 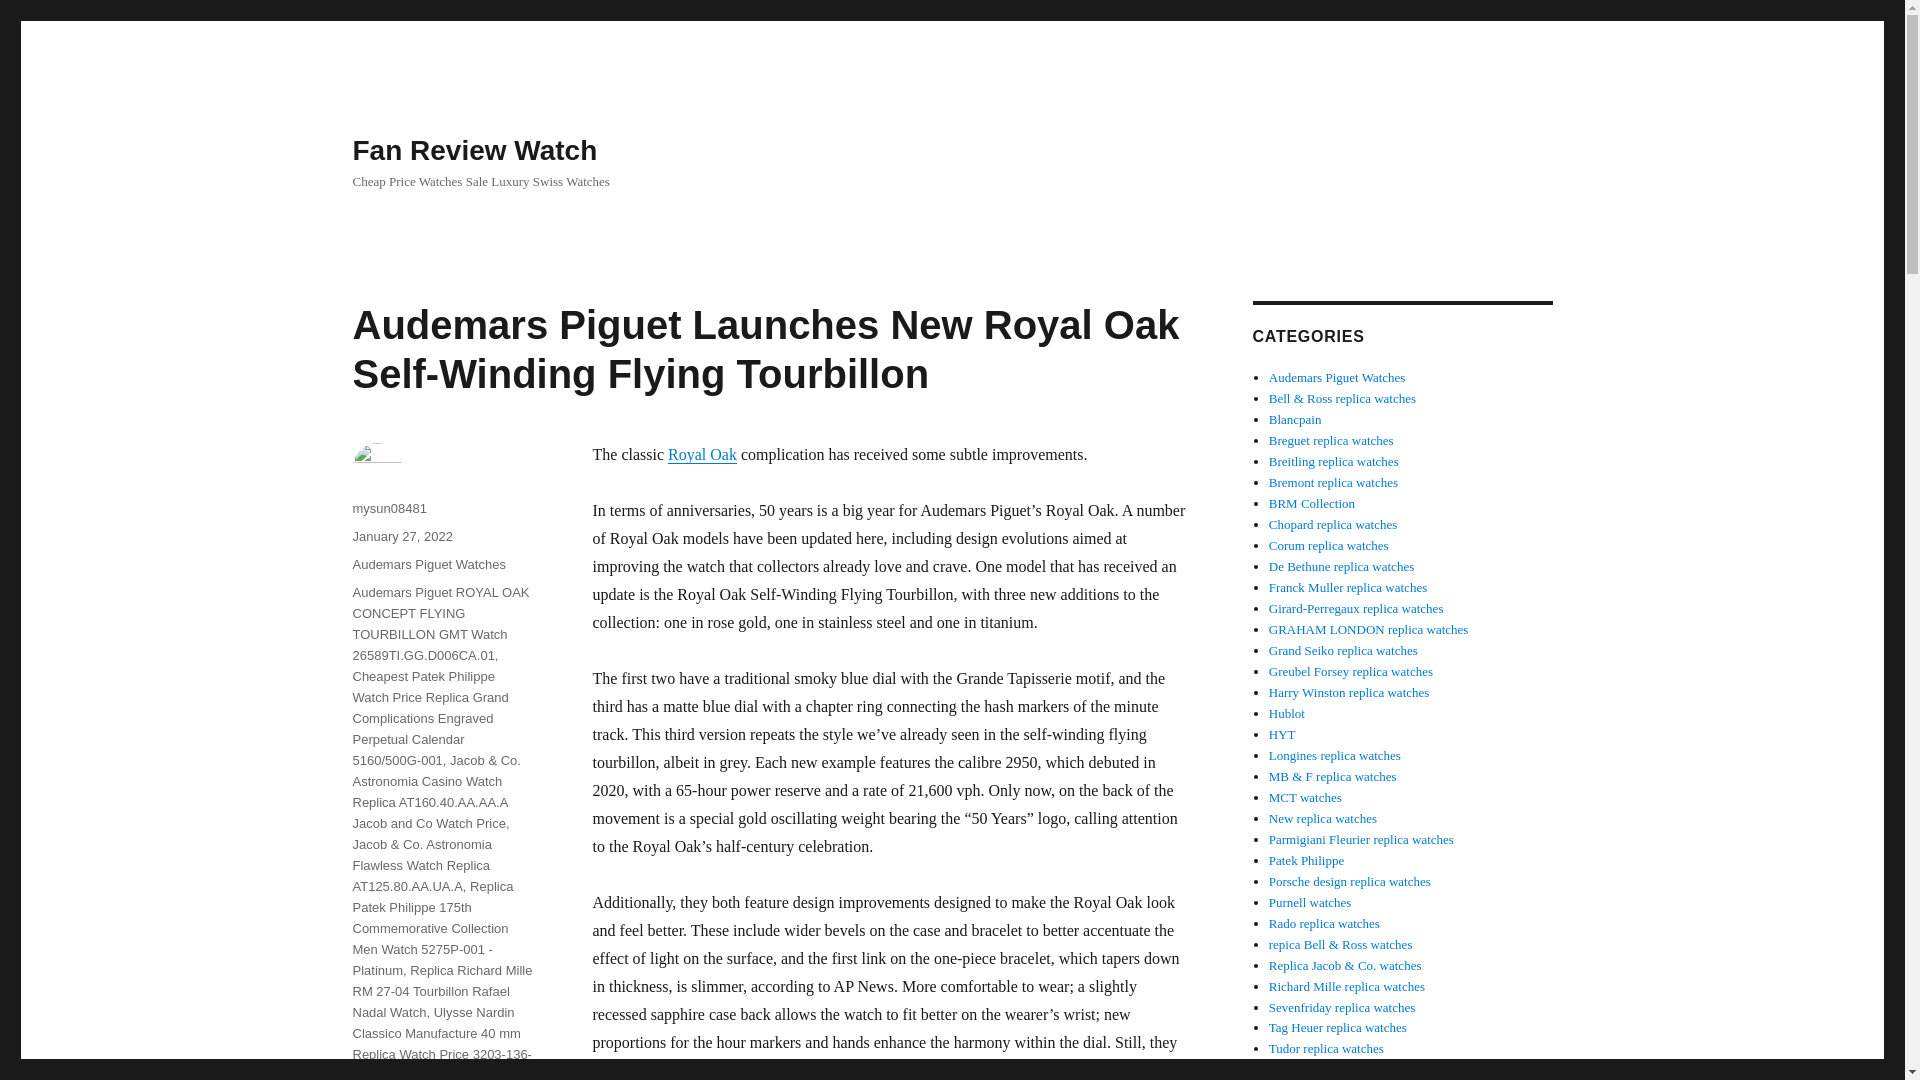 What do you see at coordinates (1296, 418) in the screenshot?
I see `Blancpain` at bounding box center [1296, 418].